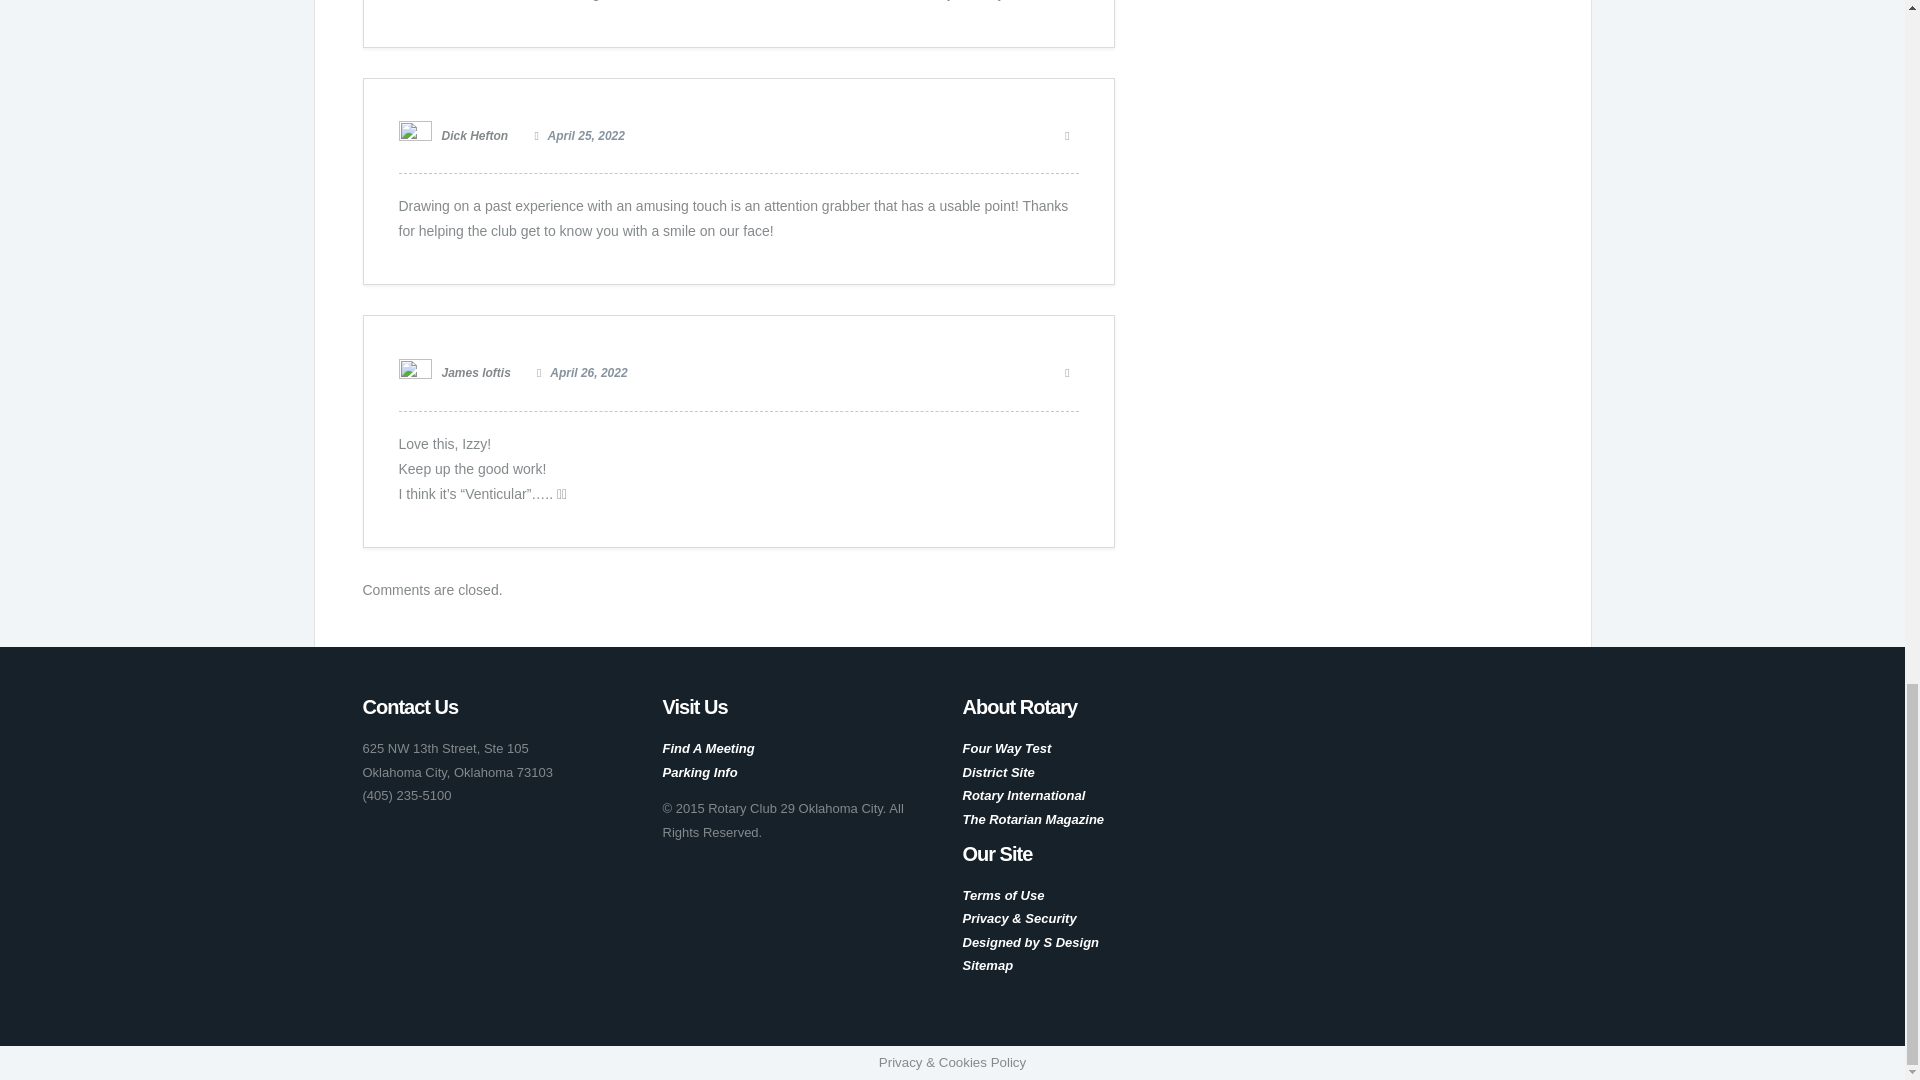 This screenshot has width=1920, height=1080. Describe the element at coordinates (1006, 748) in the screenshot. I see `Four Way Test` at that location.